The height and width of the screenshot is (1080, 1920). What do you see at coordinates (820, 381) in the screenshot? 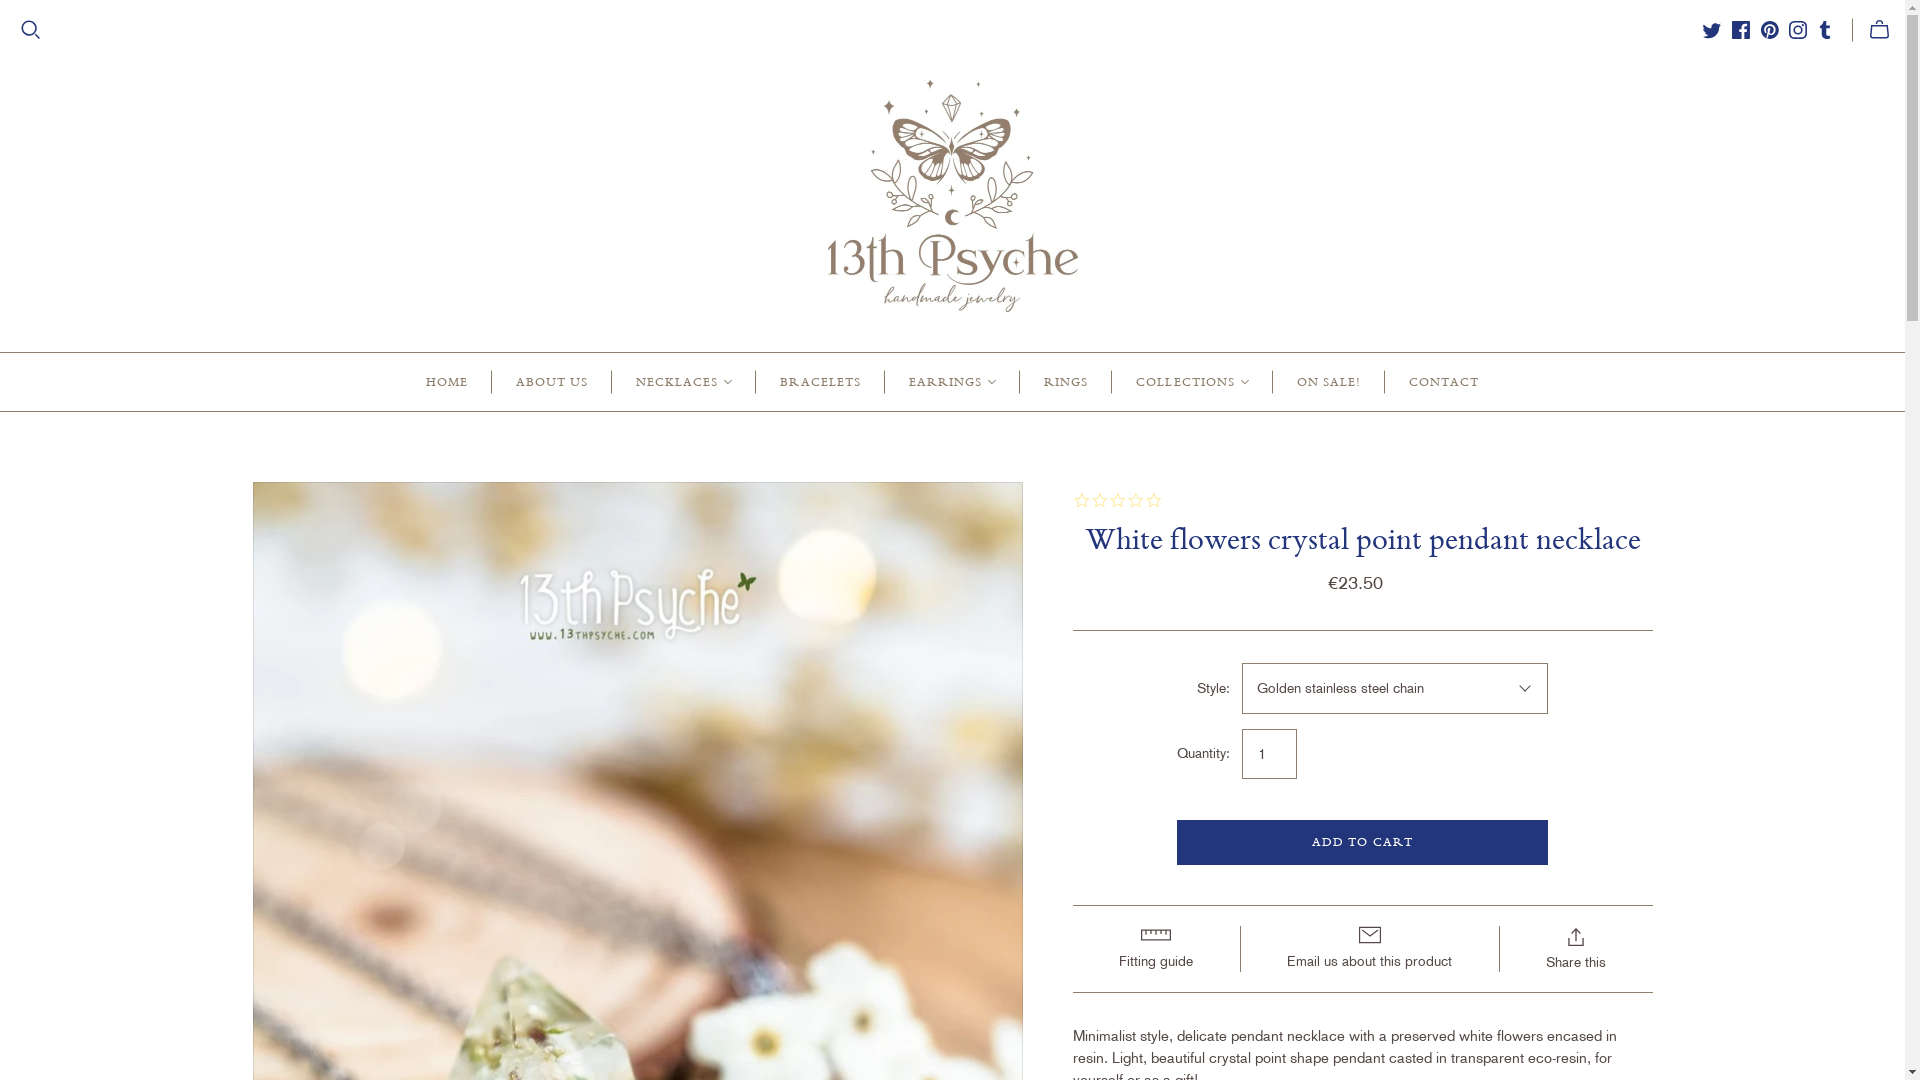
I see `BRACELETS` at bounding box center [820, 381].